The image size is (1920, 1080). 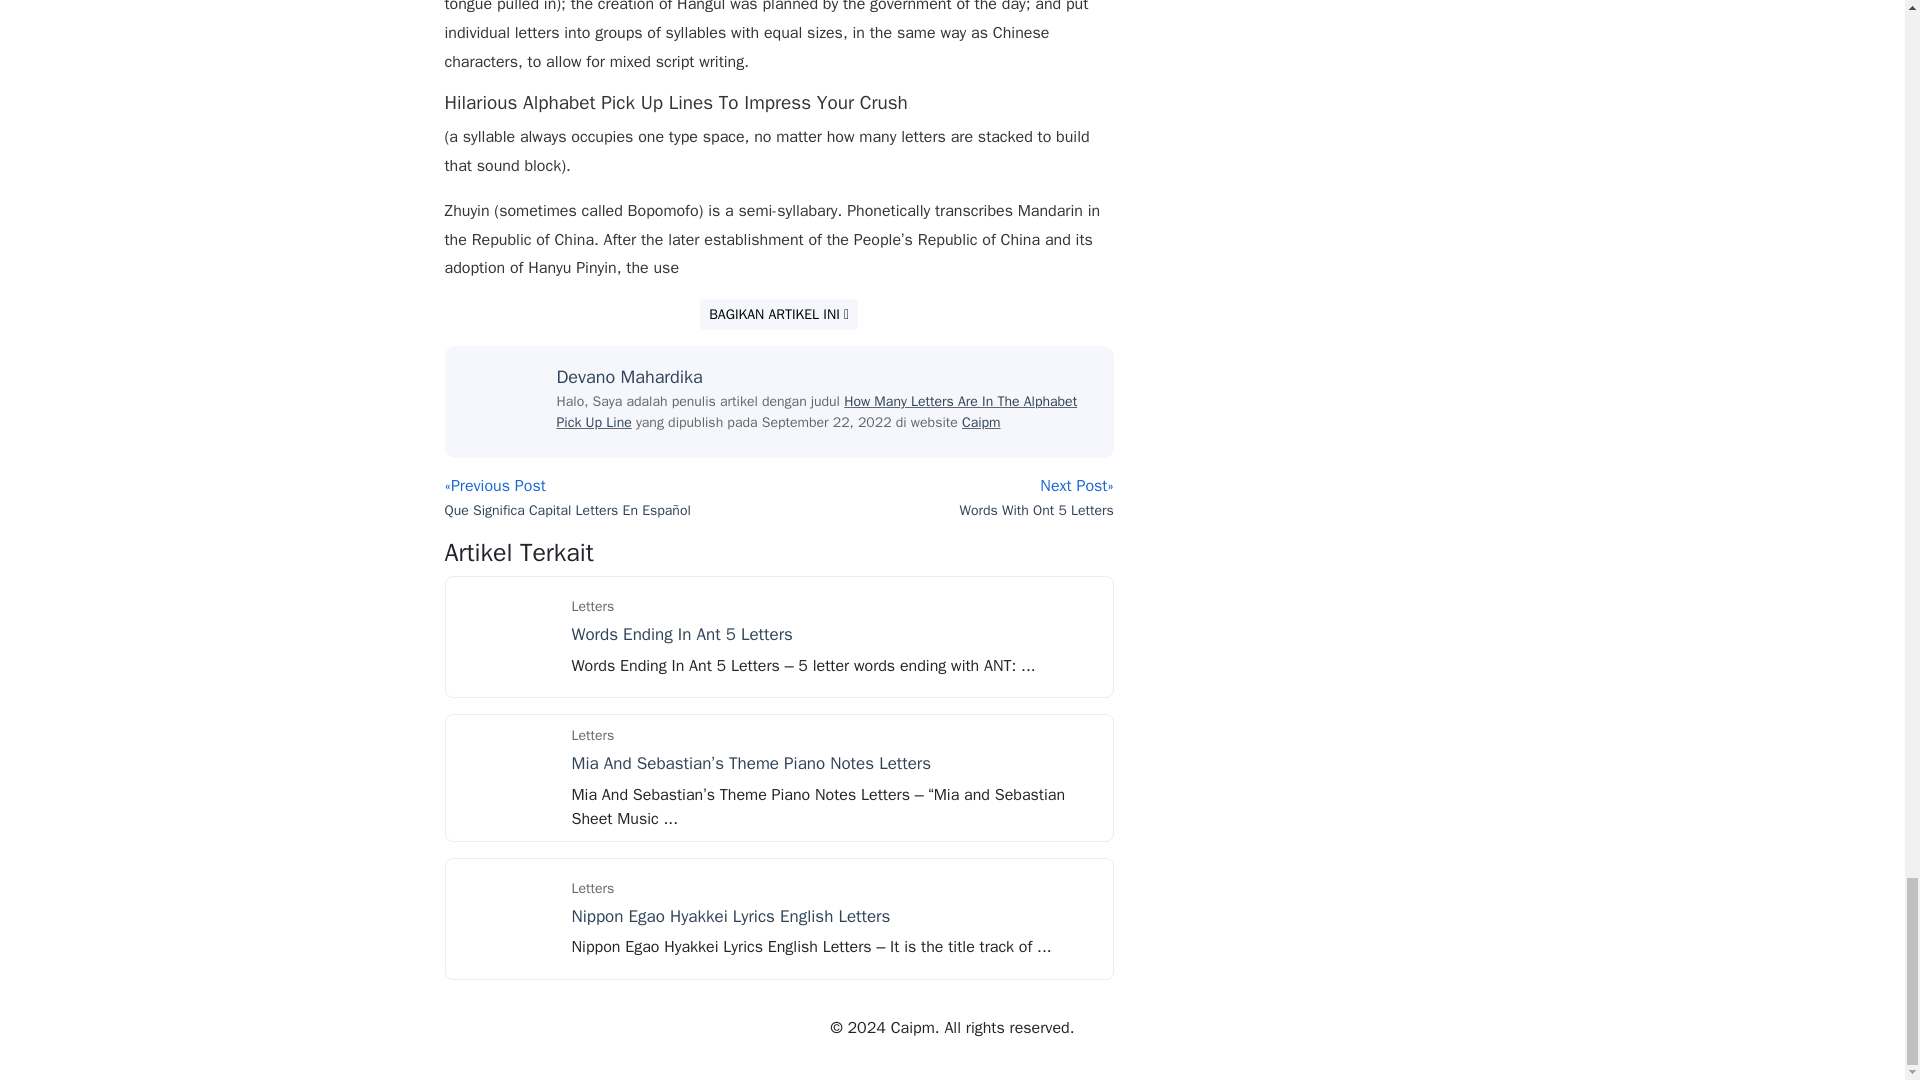 What do you see at coordinates (980, 422) in the screenshot?
I see `Caipm` at bounding box center [980, 422].